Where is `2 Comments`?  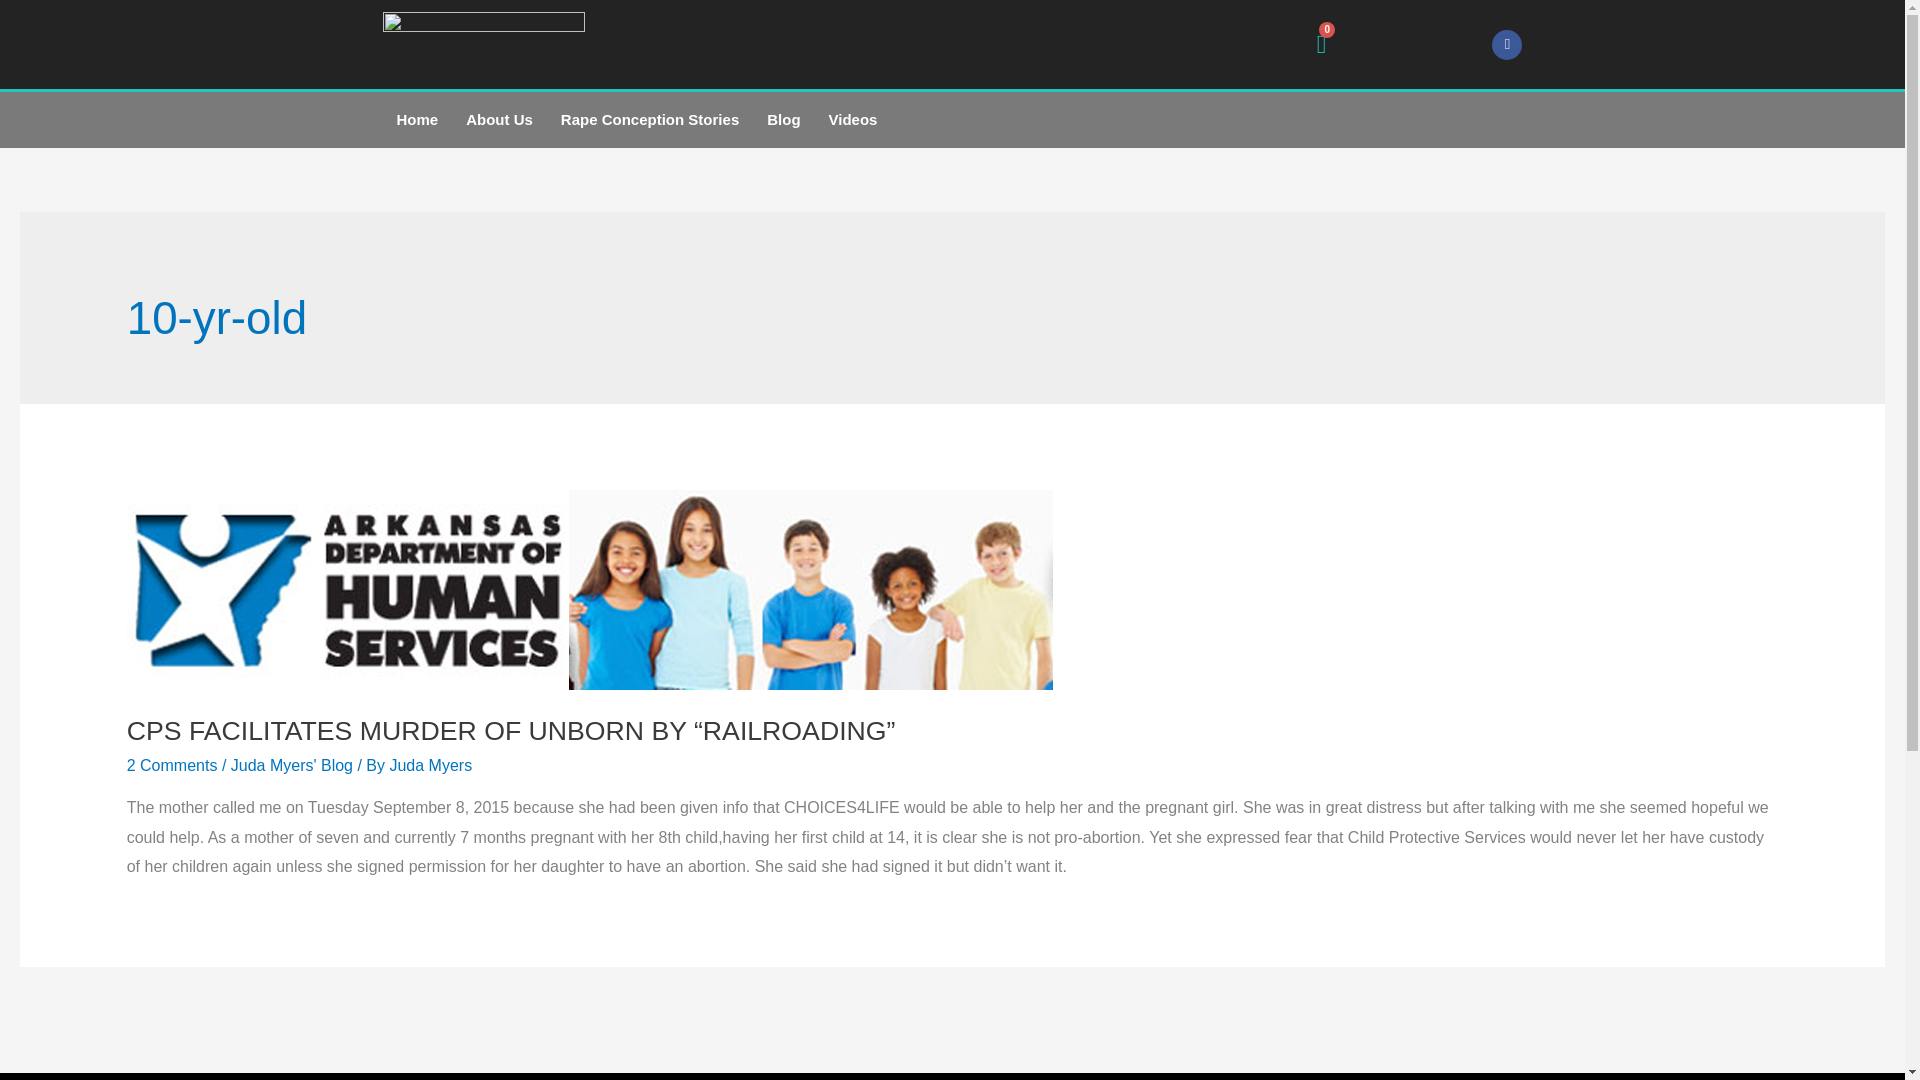
2 Comments is located at coordinates (172, 766).